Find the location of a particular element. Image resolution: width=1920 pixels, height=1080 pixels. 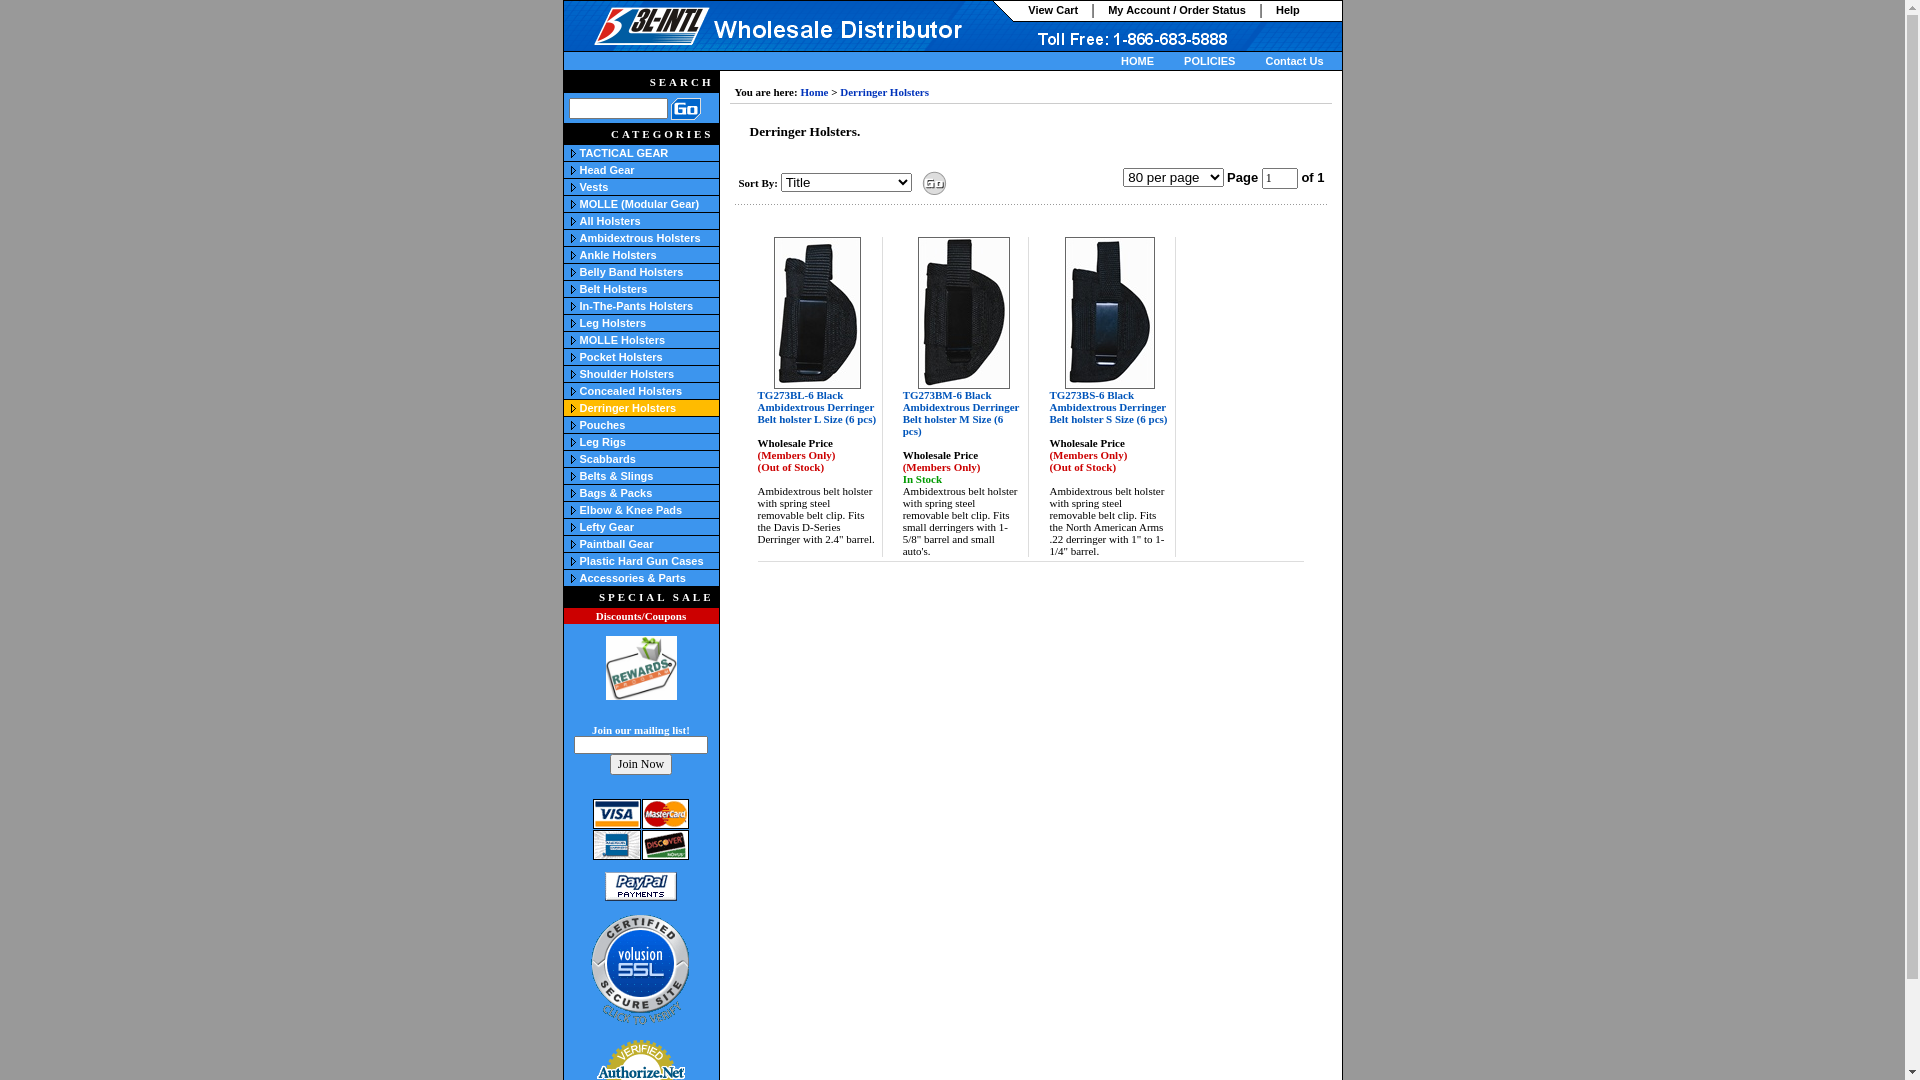

Derringer Holsters is located at coordinates (884, 92).